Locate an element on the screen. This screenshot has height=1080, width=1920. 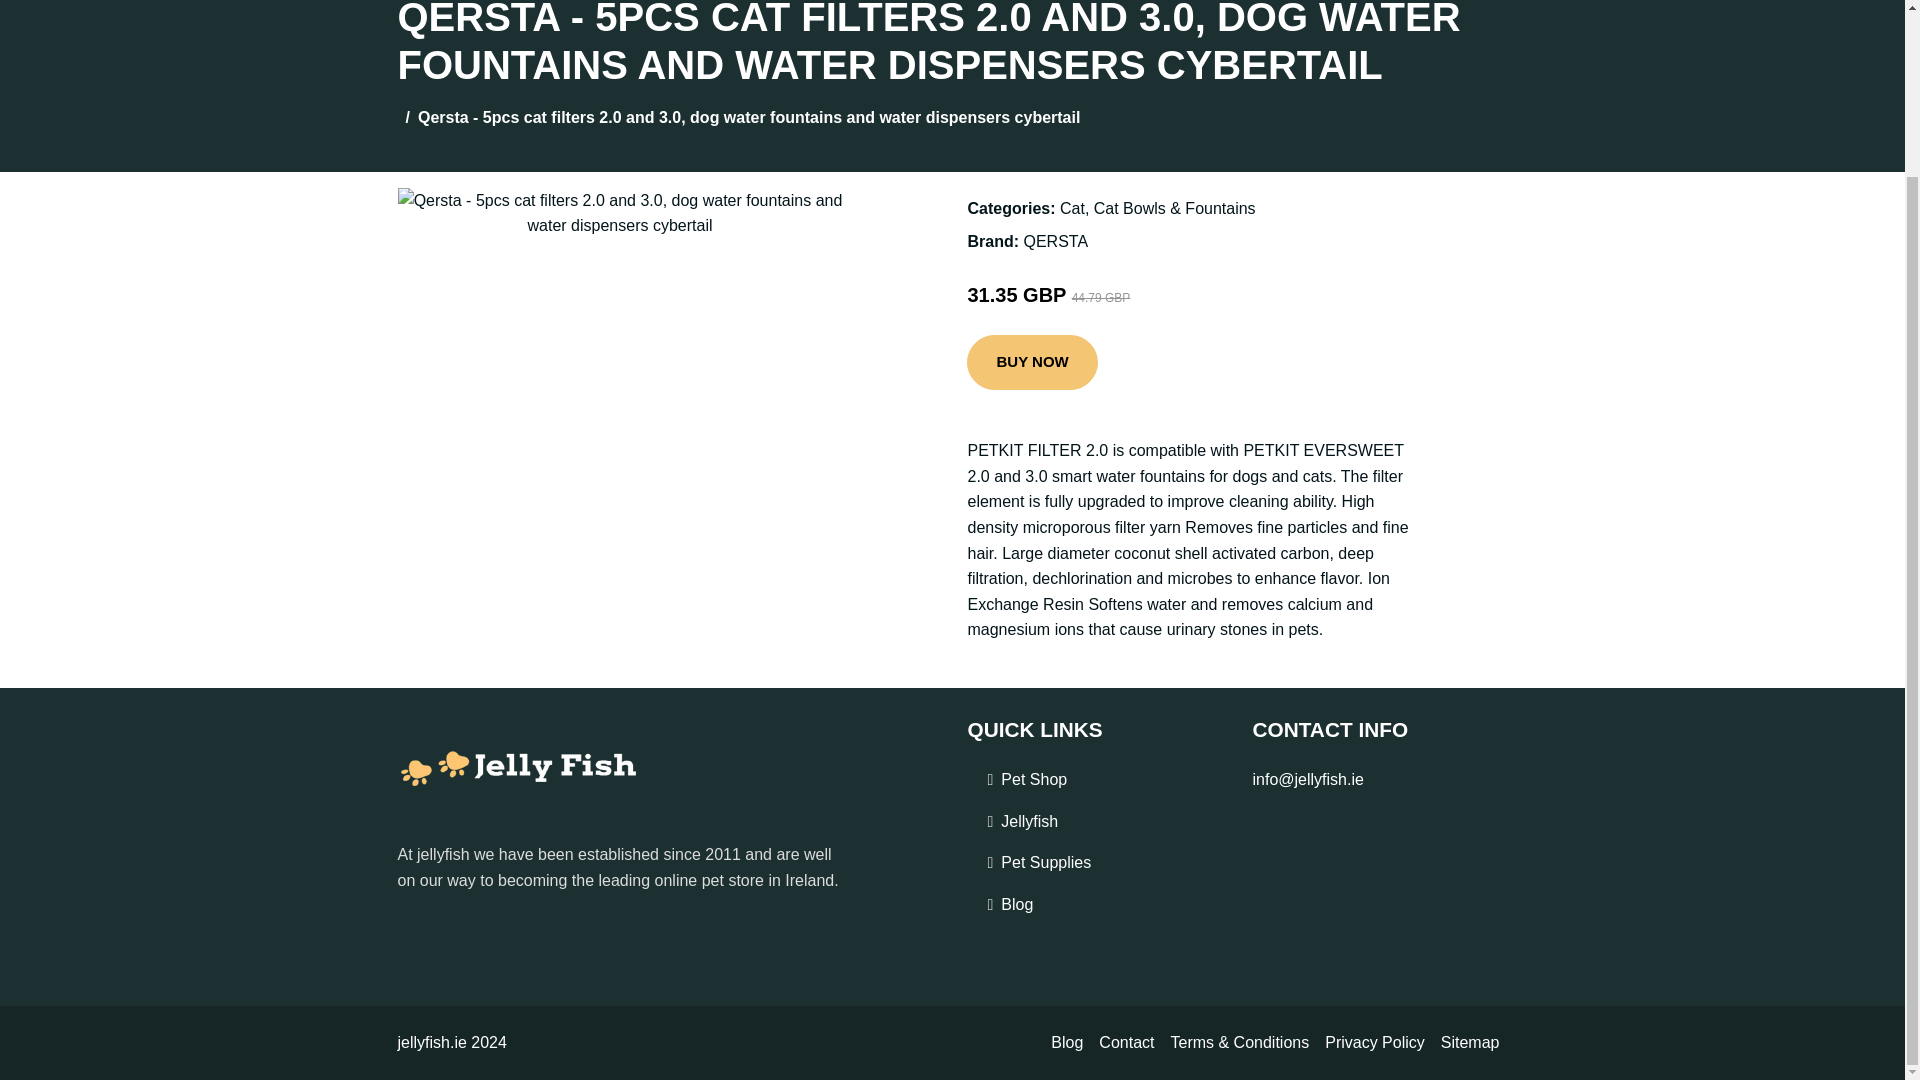
Jellyfish is located at coordinates (1028, 821).